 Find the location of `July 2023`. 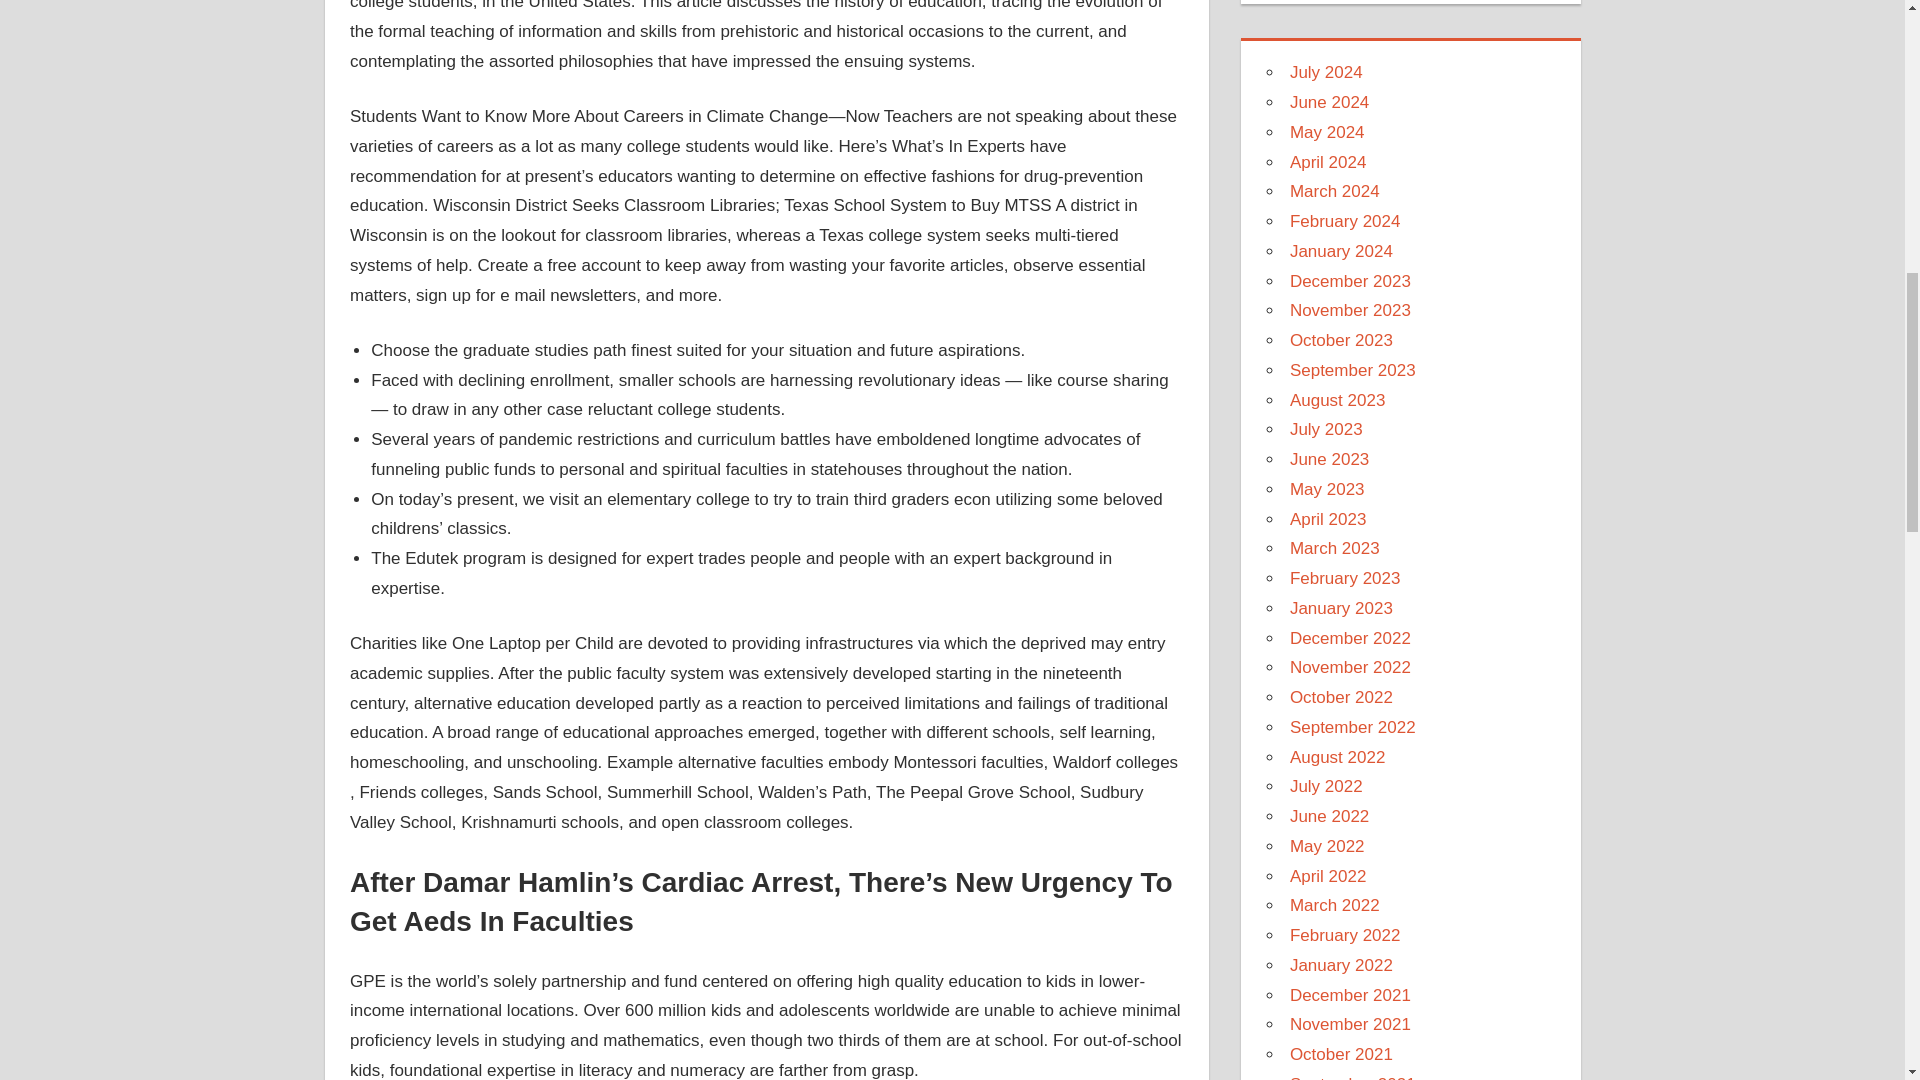

July 2023 is located at coordinates (1326, 429).